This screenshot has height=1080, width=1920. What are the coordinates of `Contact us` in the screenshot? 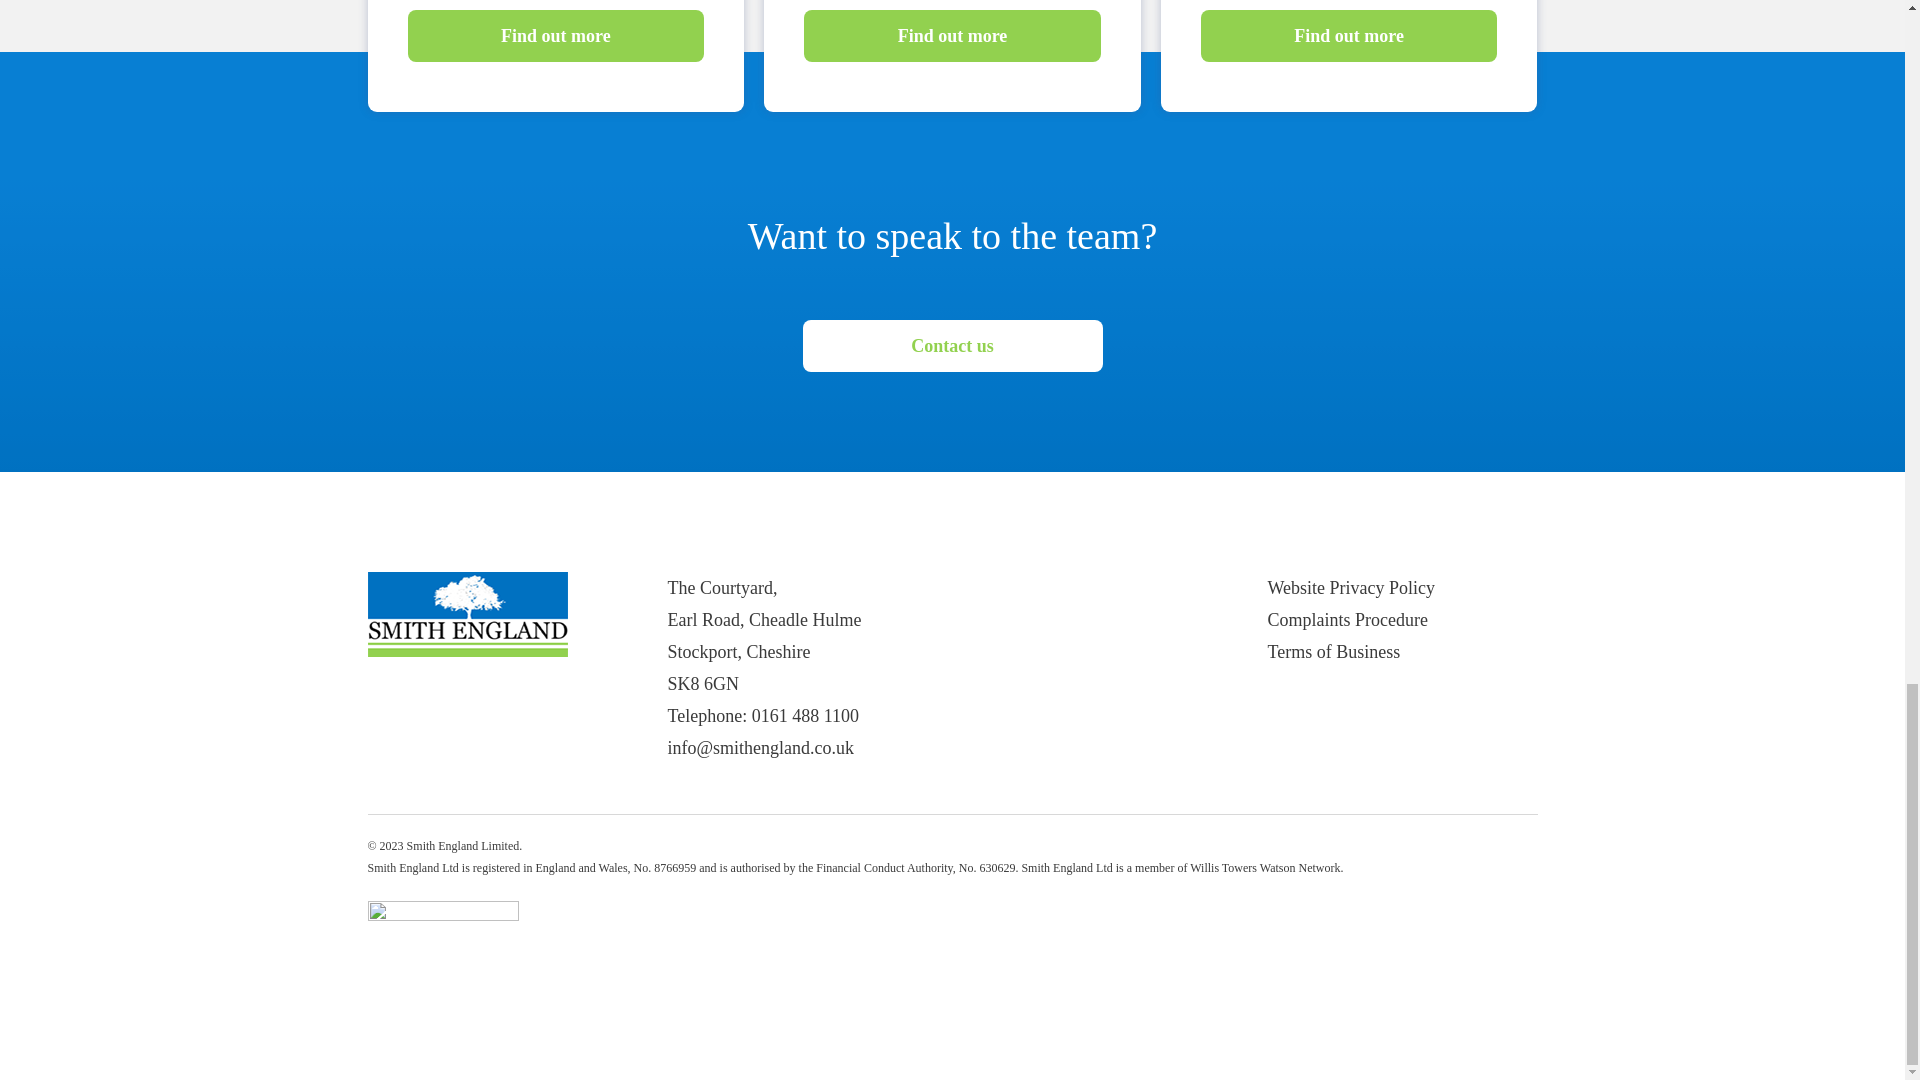 It's located at (952, 348).